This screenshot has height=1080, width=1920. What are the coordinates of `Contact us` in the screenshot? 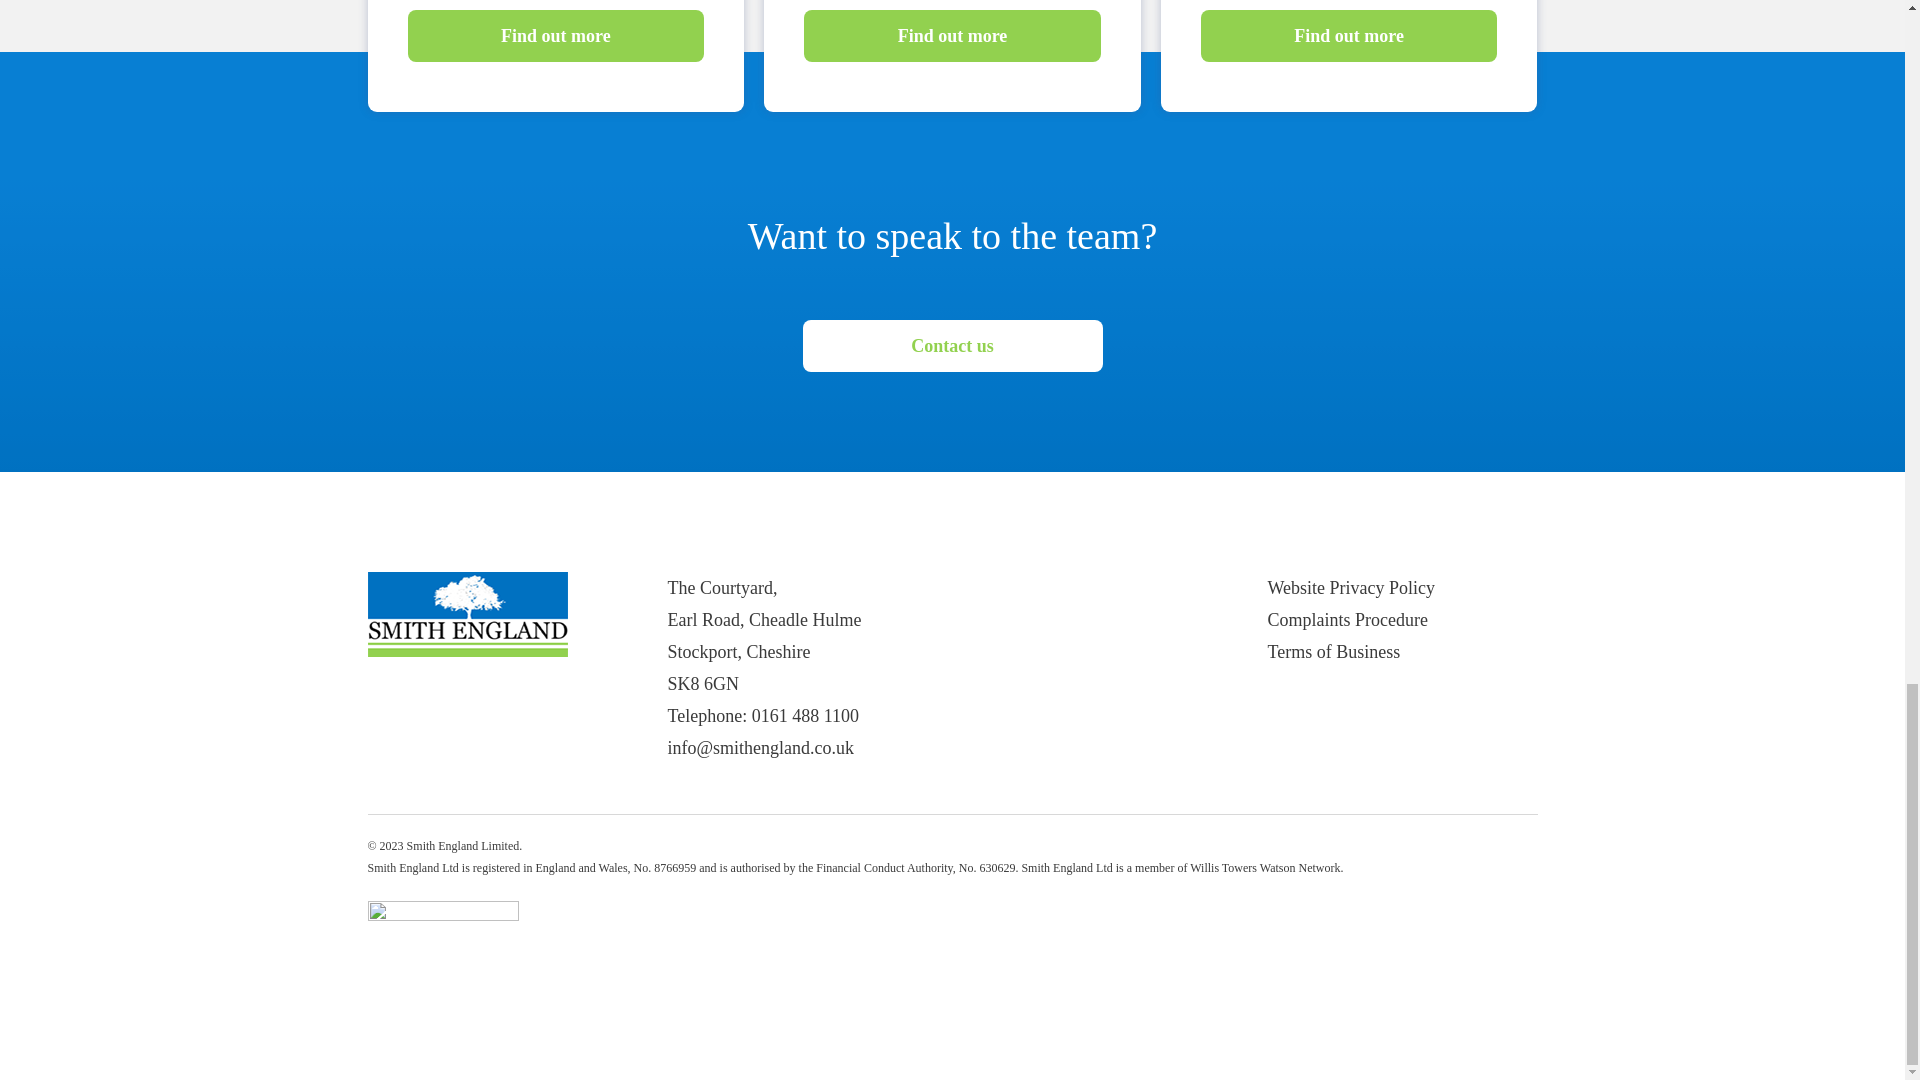 It's located at (952, 348).